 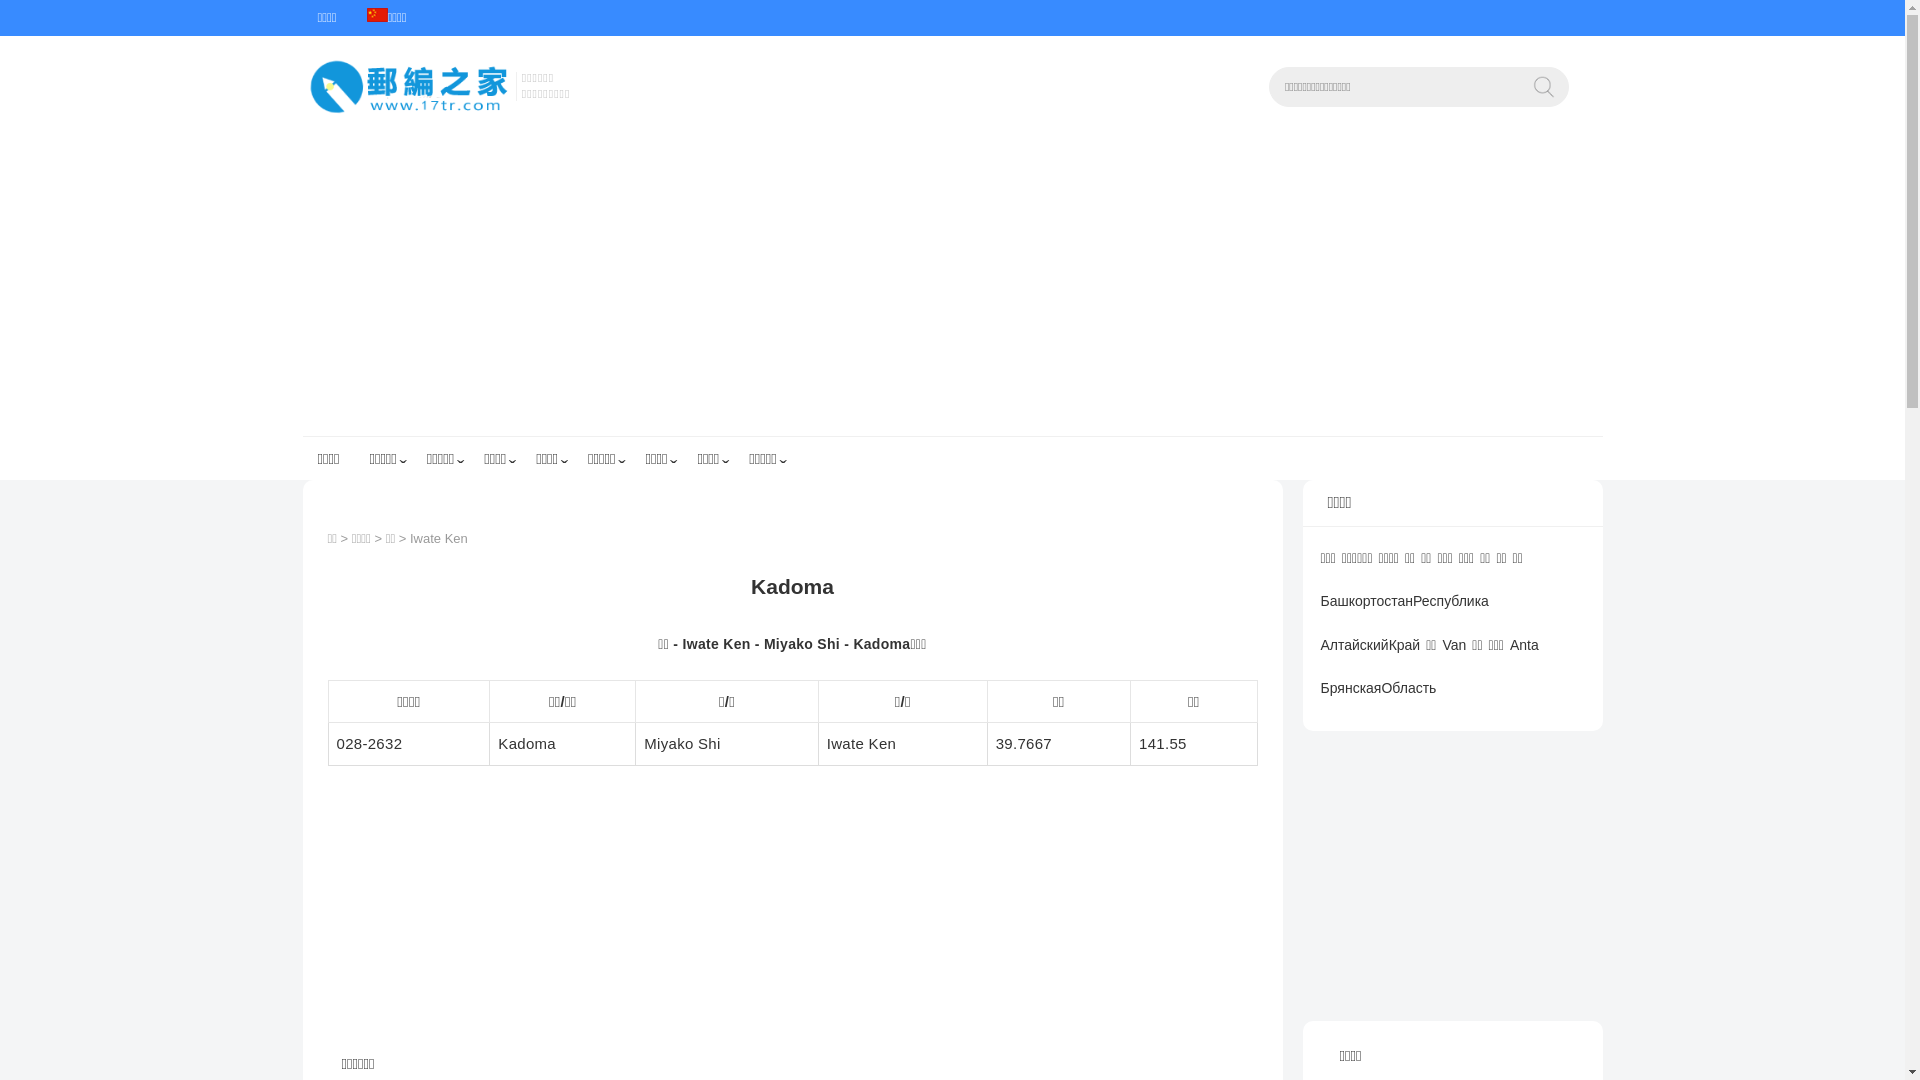 I want to click on Advertisement, so click(x=793, y=926).